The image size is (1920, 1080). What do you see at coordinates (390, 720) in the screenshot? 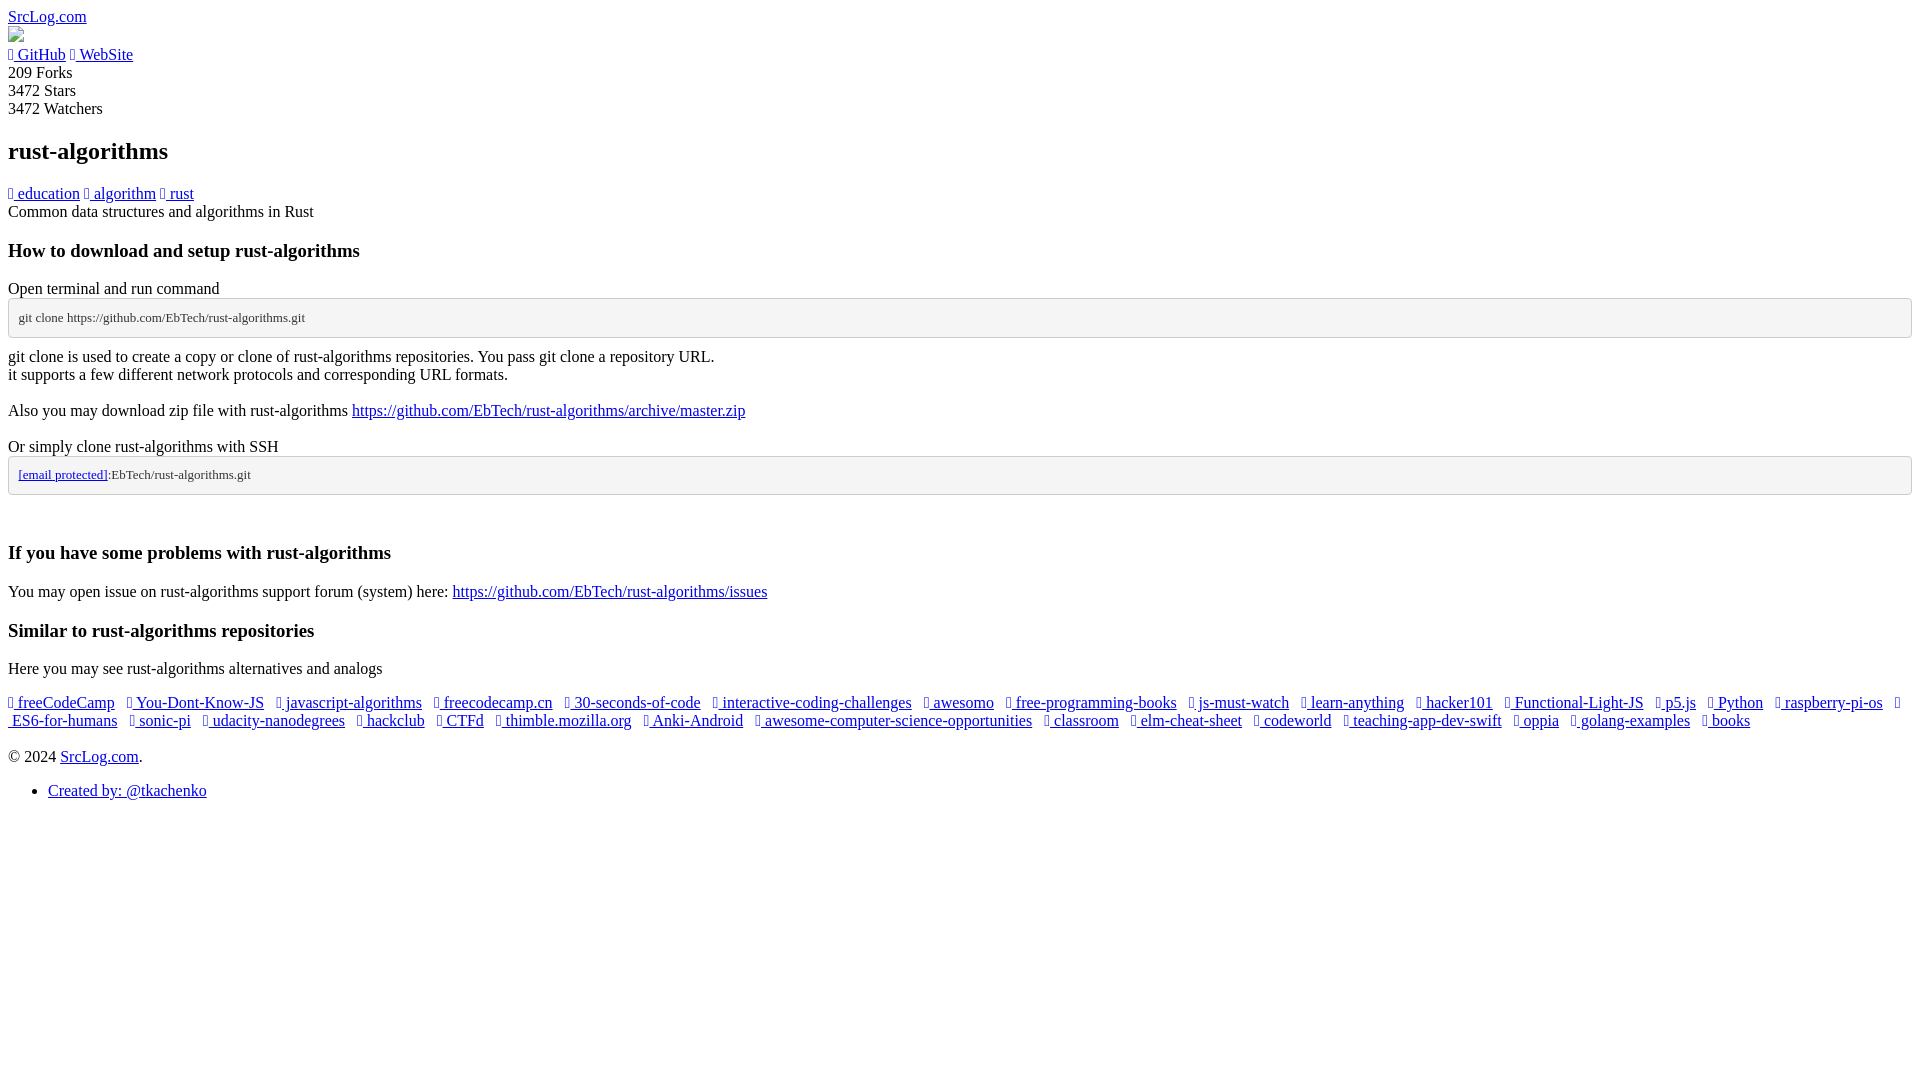
I see ` hackclub` at bounding box center [390, 720].